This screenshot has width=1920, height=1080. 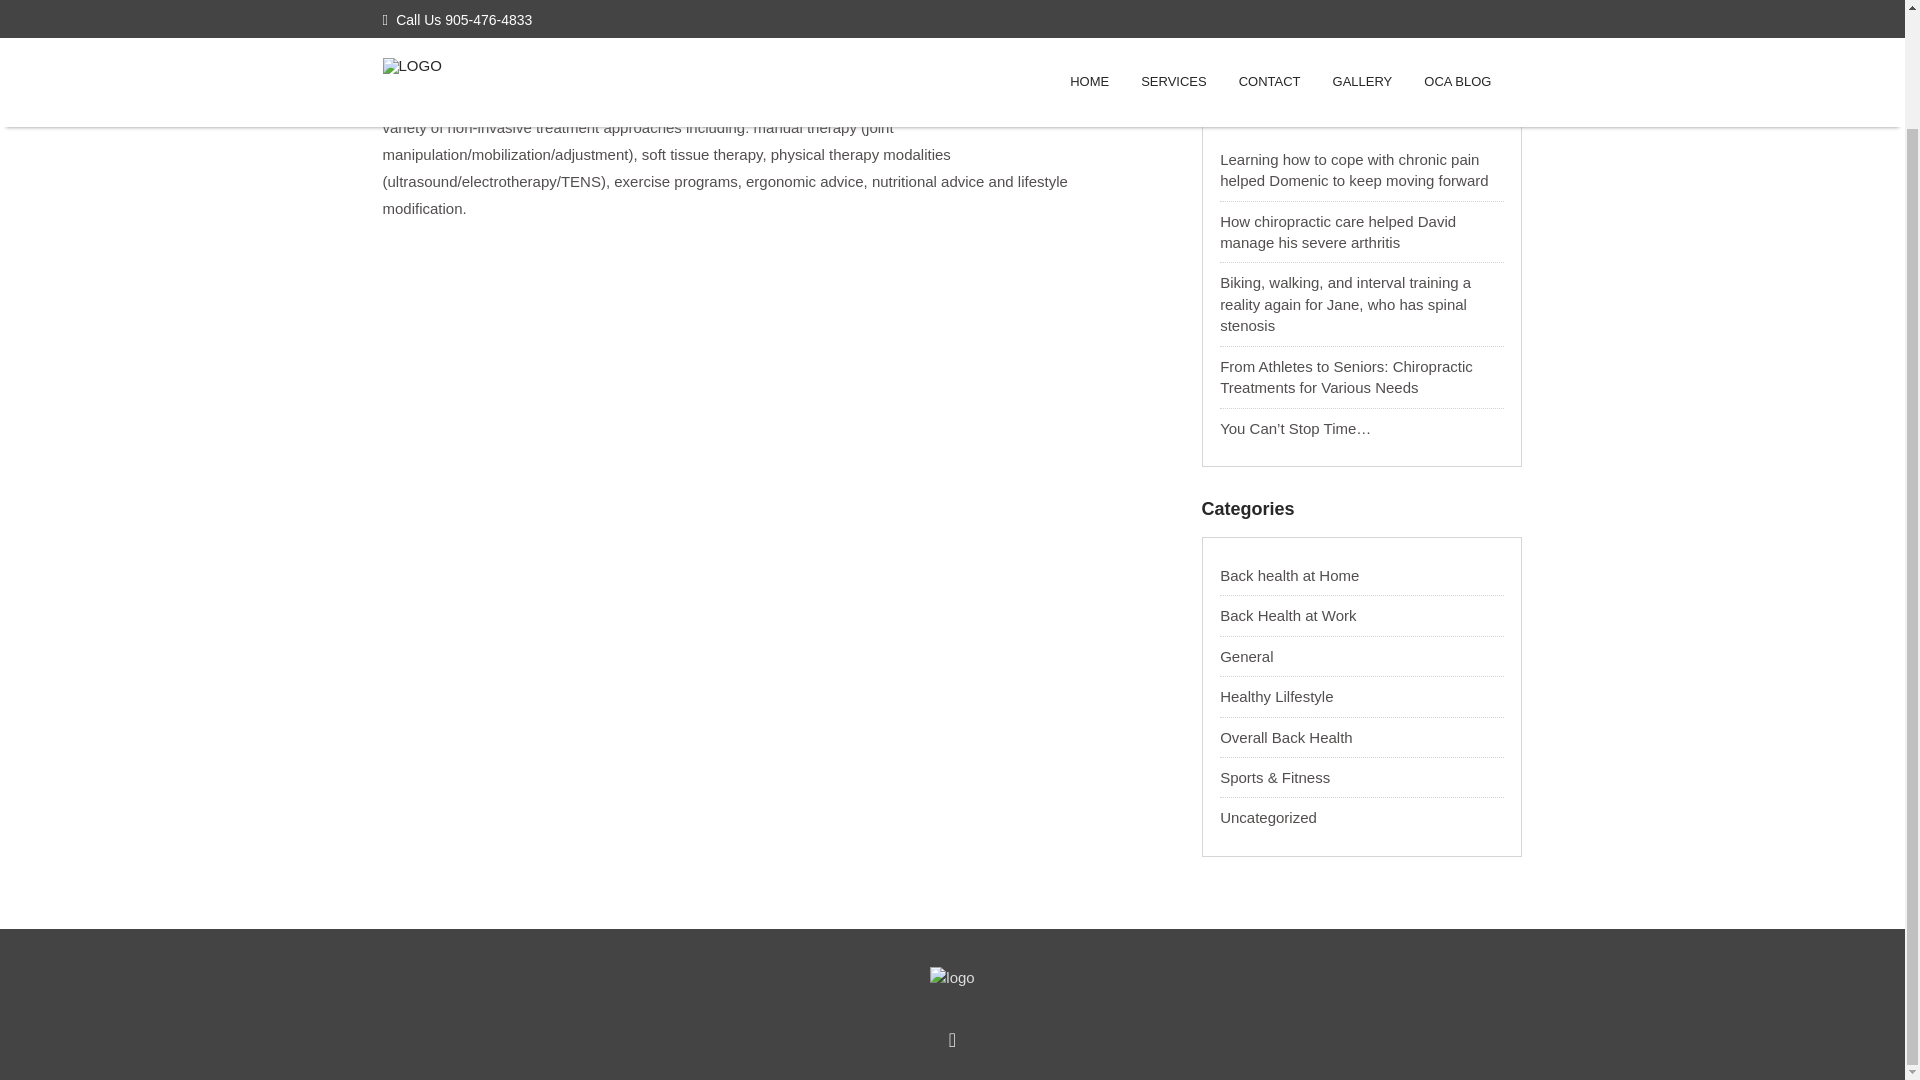 What do you see at coordinates (1268, 817) in the screenshot?
I see `Uncategorized` at bounding box center [1268, 817].